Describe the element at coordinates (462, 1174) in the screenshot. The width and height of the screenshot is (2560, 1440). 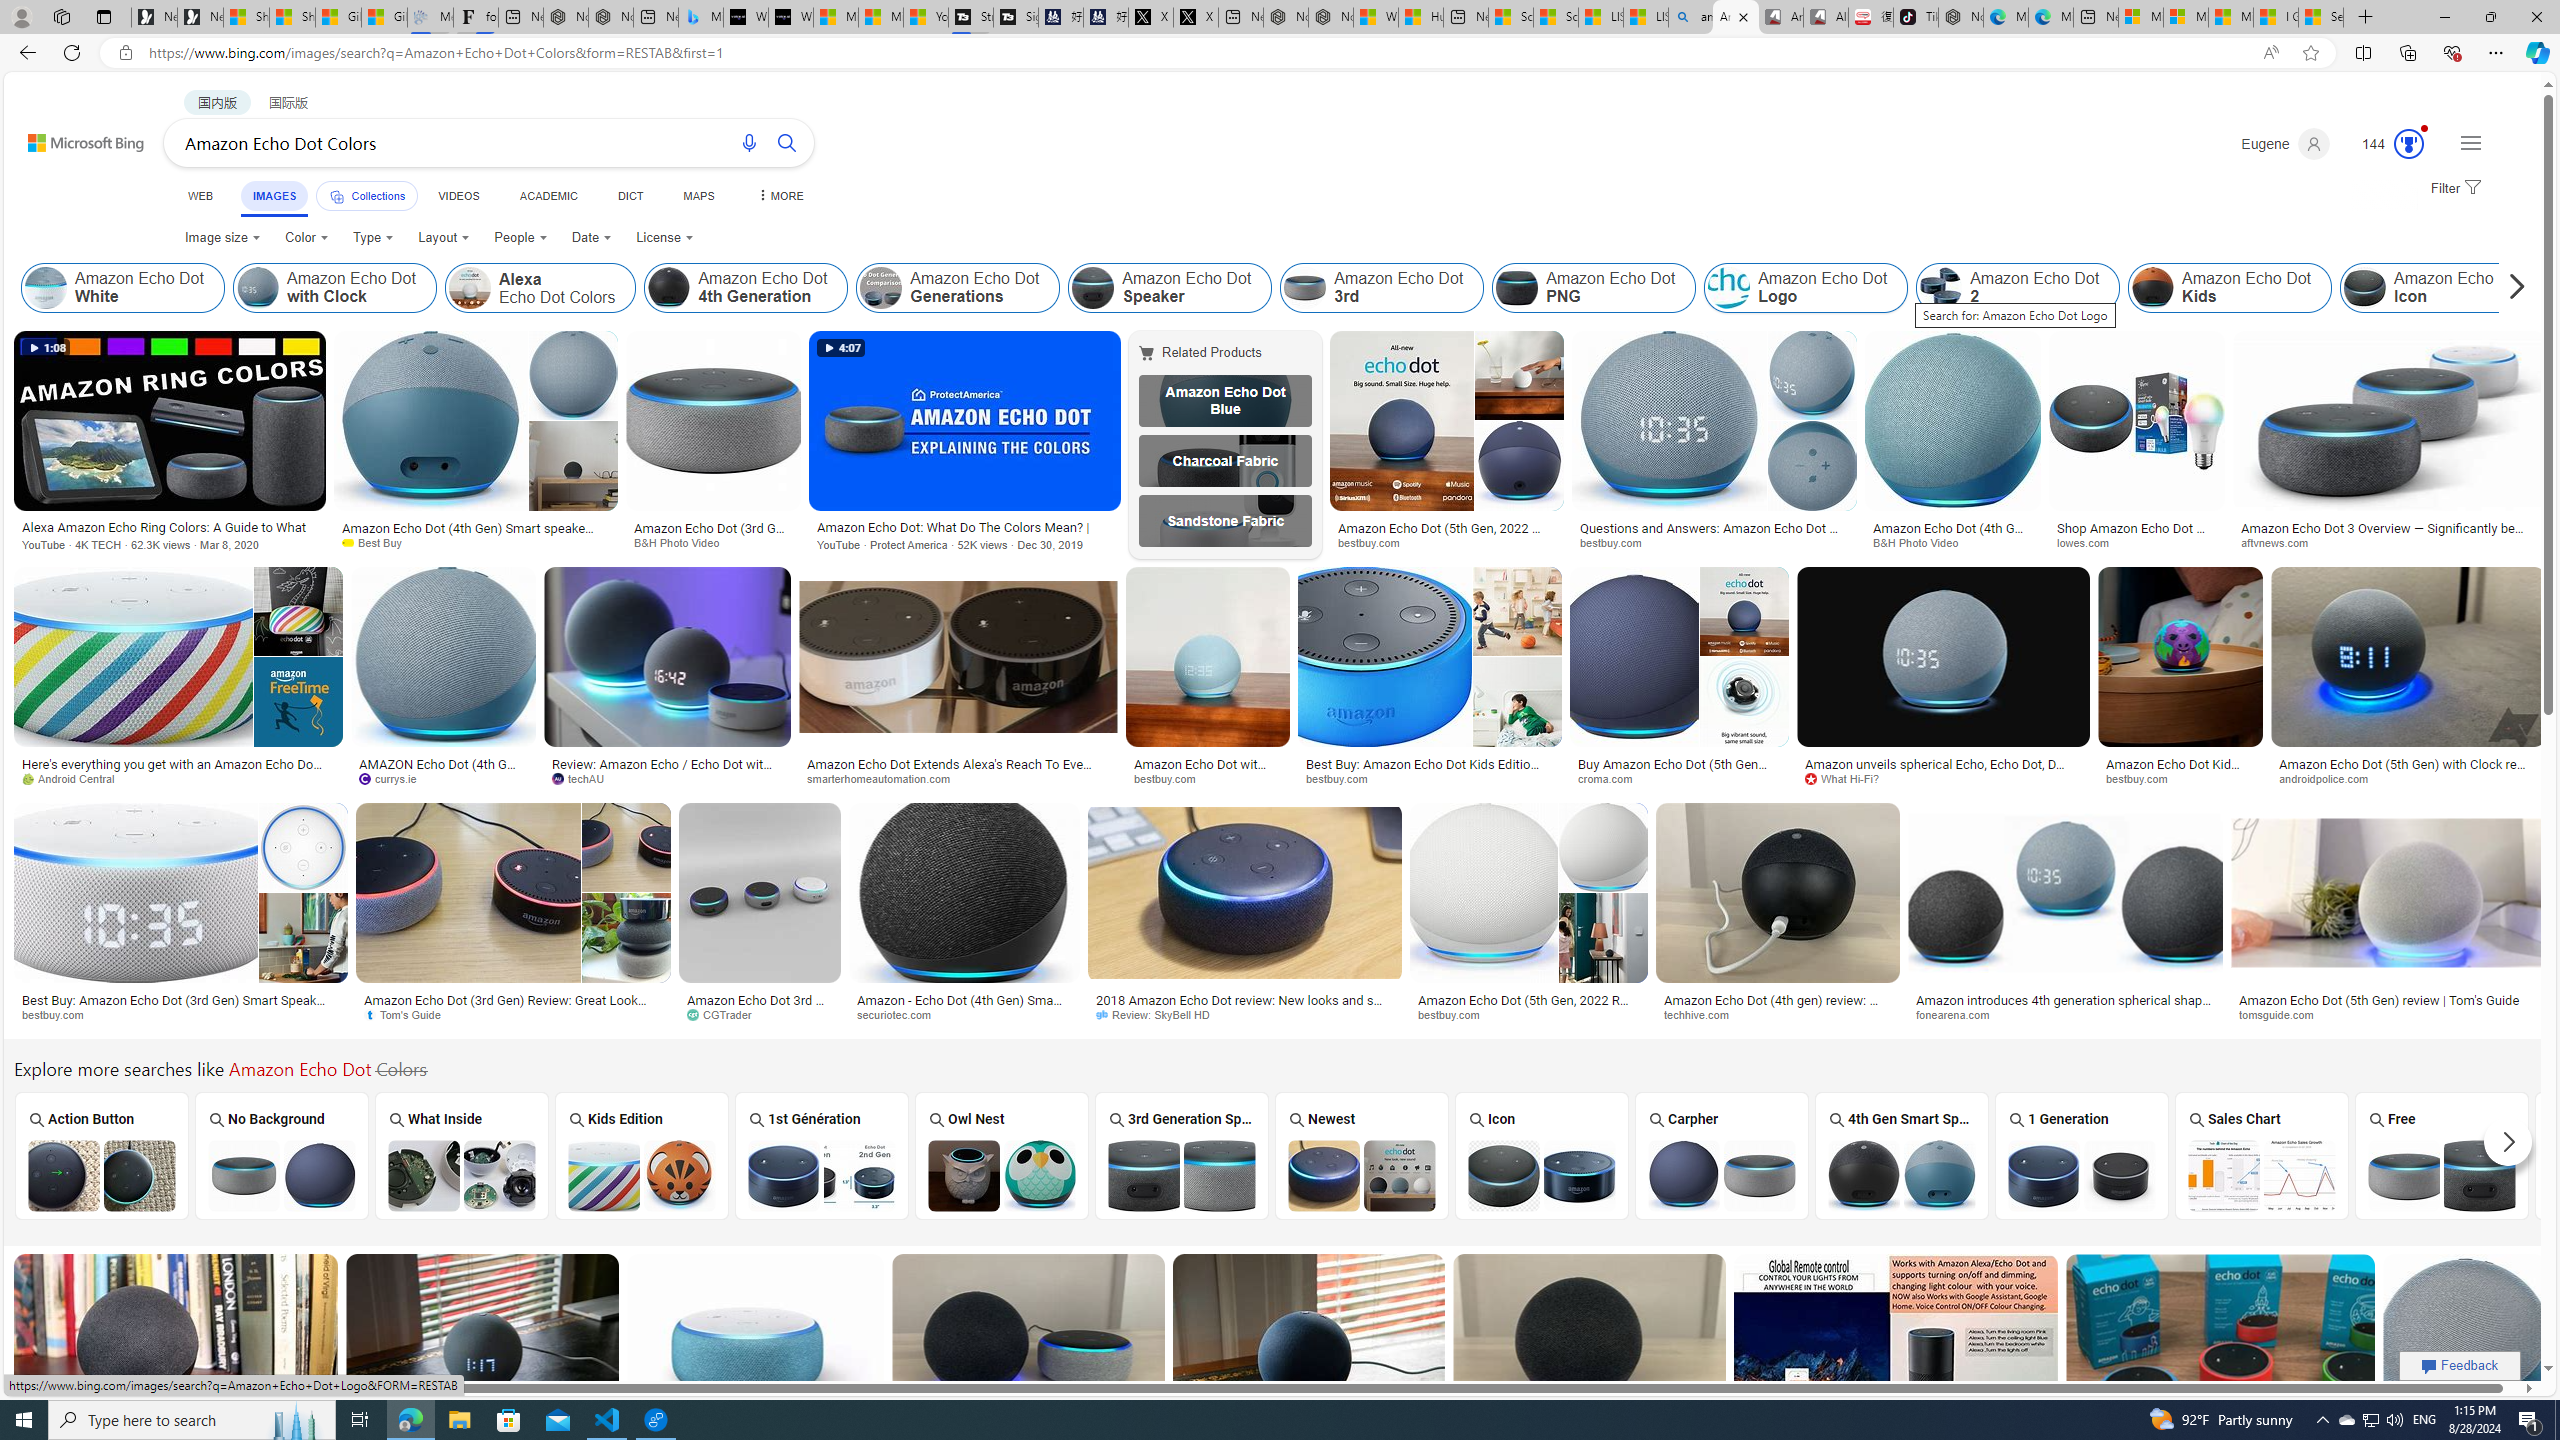
I see `What Inside a Amazon Echo Dot` at that location.